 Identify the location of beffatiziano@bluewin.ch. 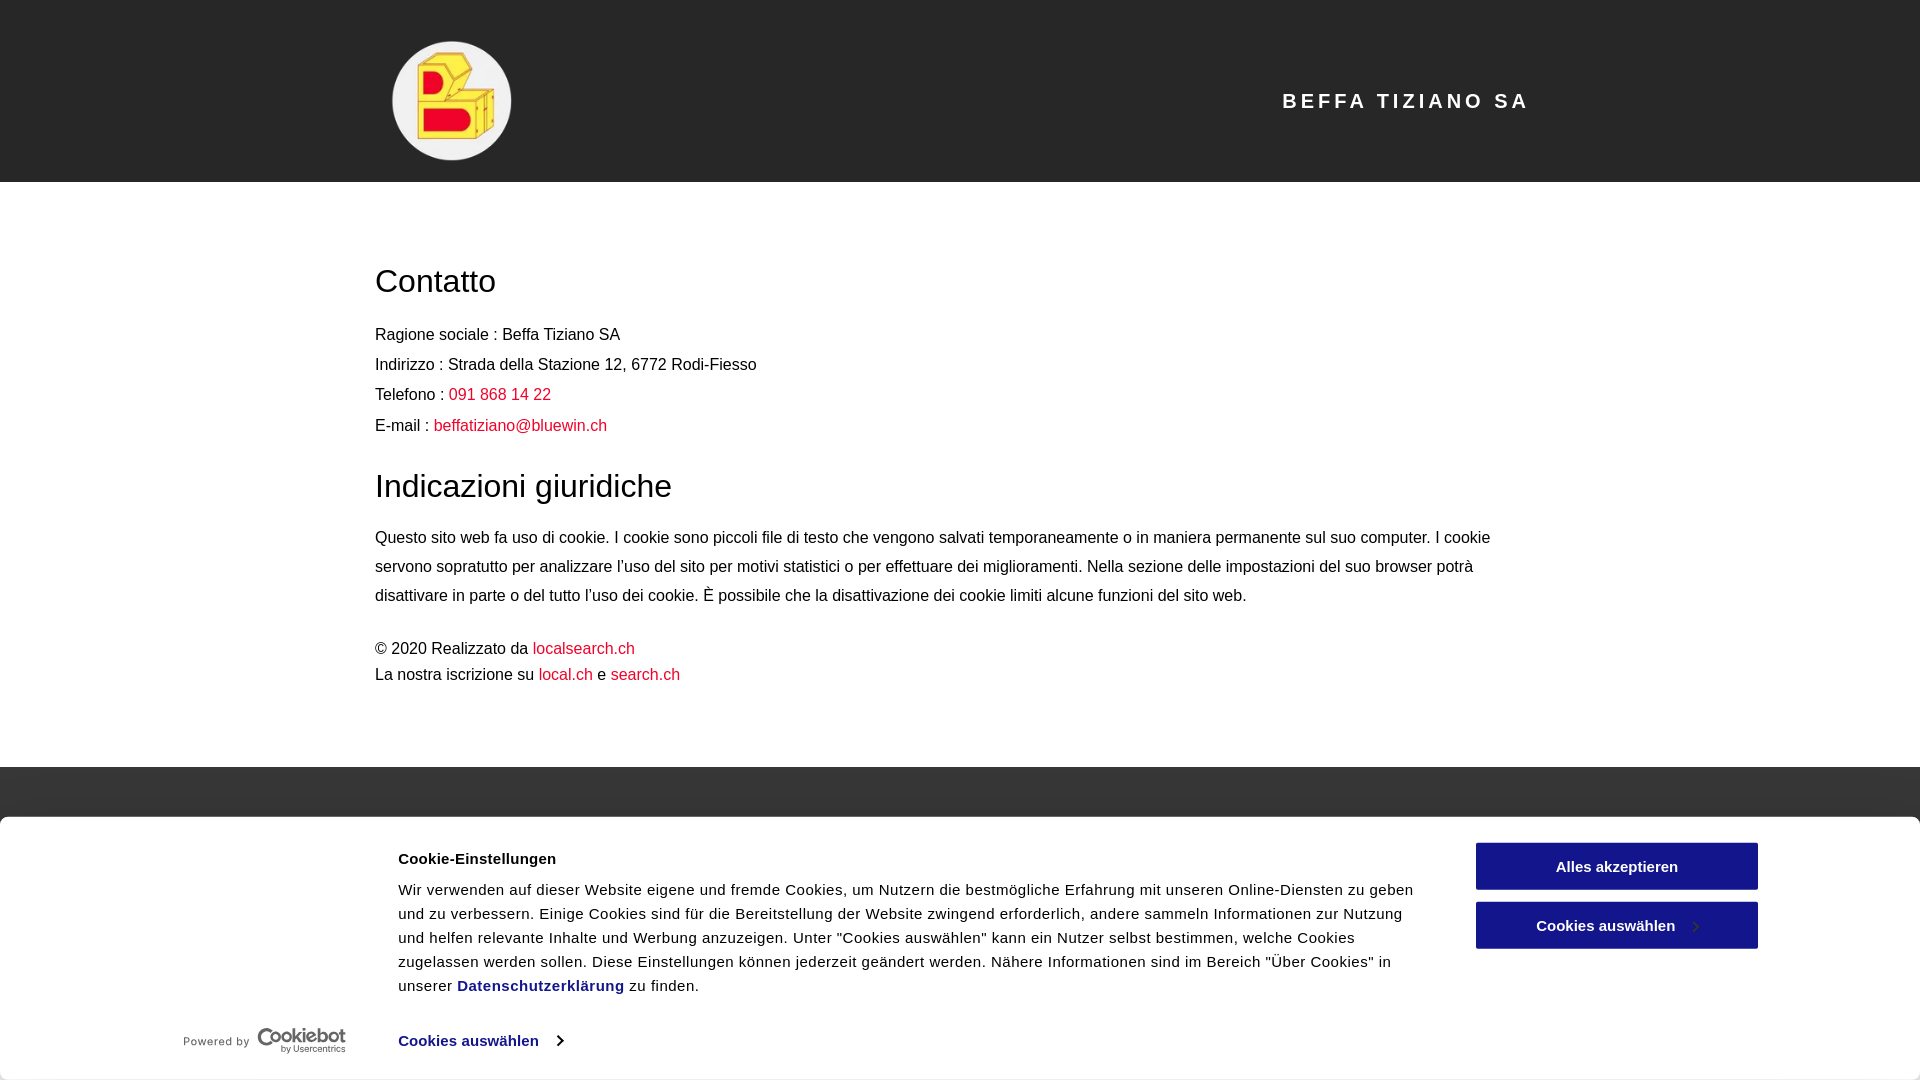
(747, 884).